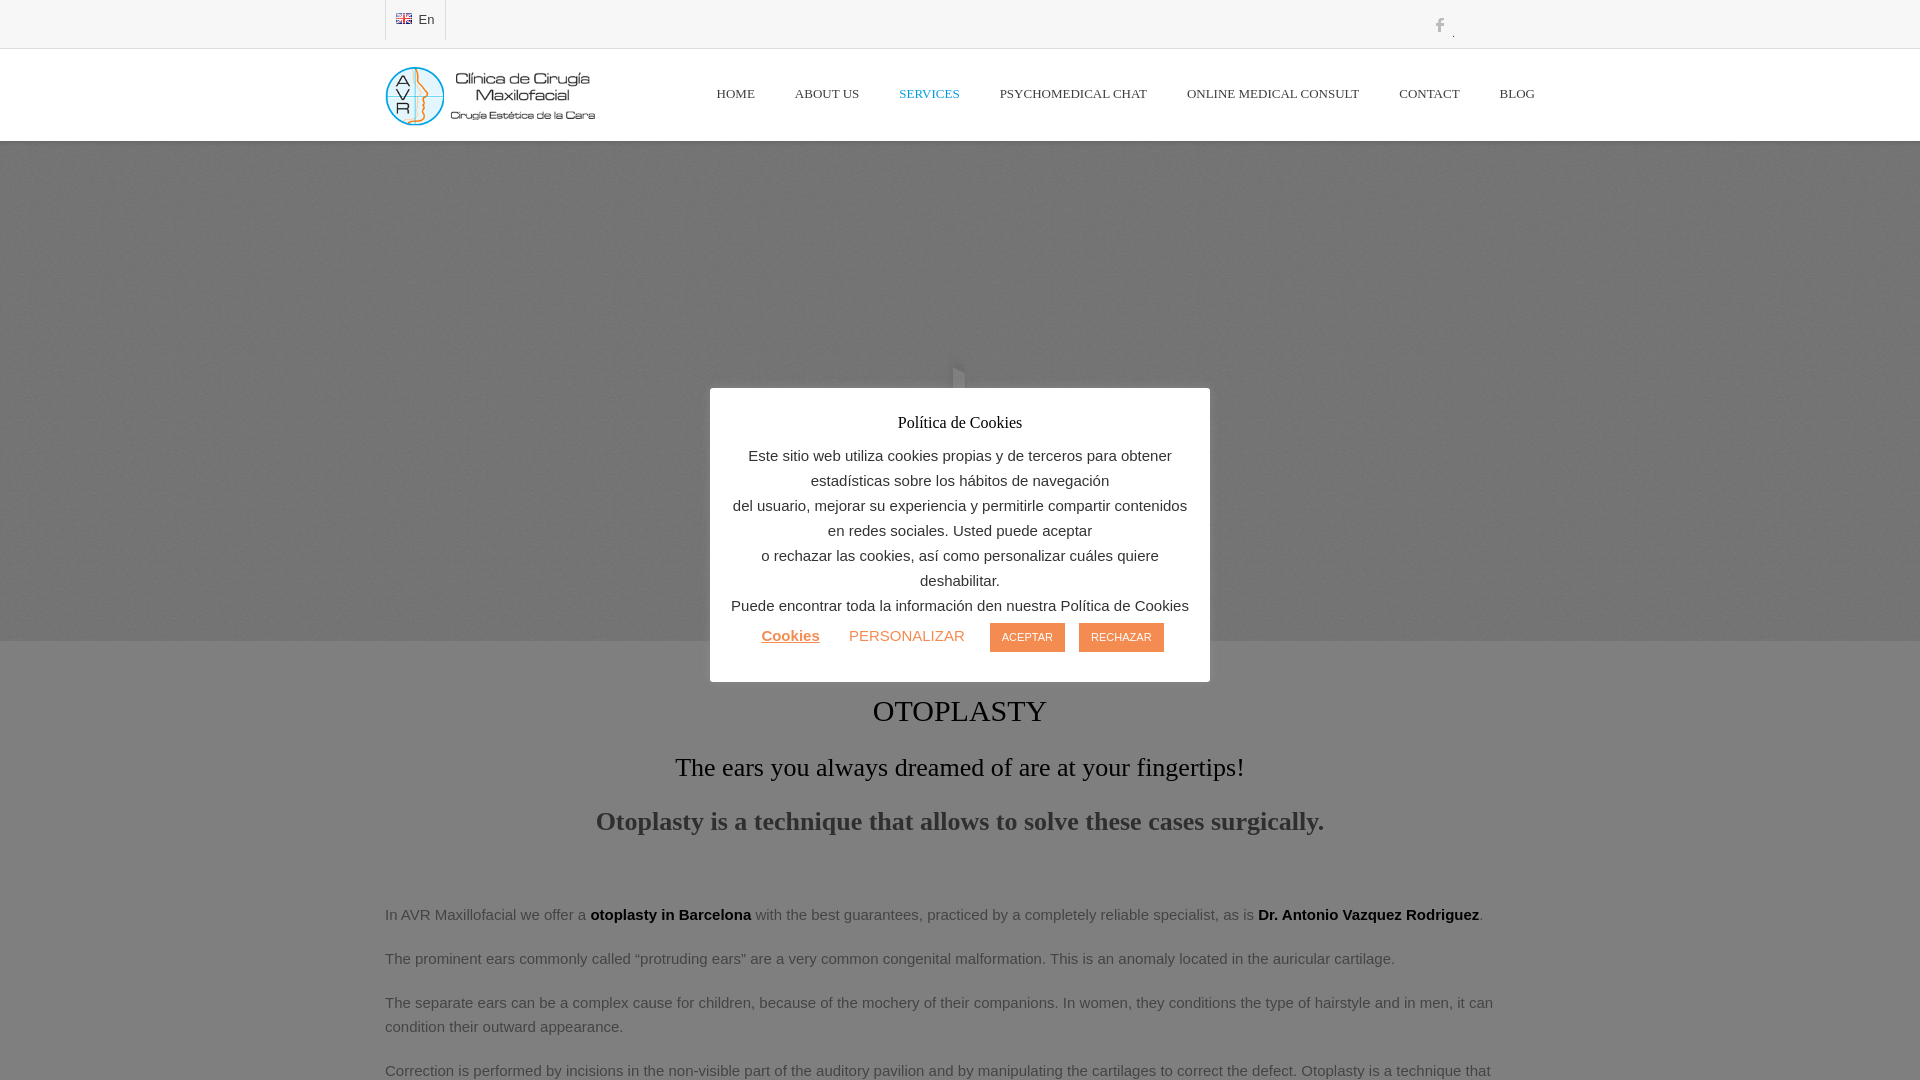 This screenshot has height=1080, width=1920. What do you see at coordinates (500, 104) in the screenshot?
I see `AVR` at bounding box center [500, 104].